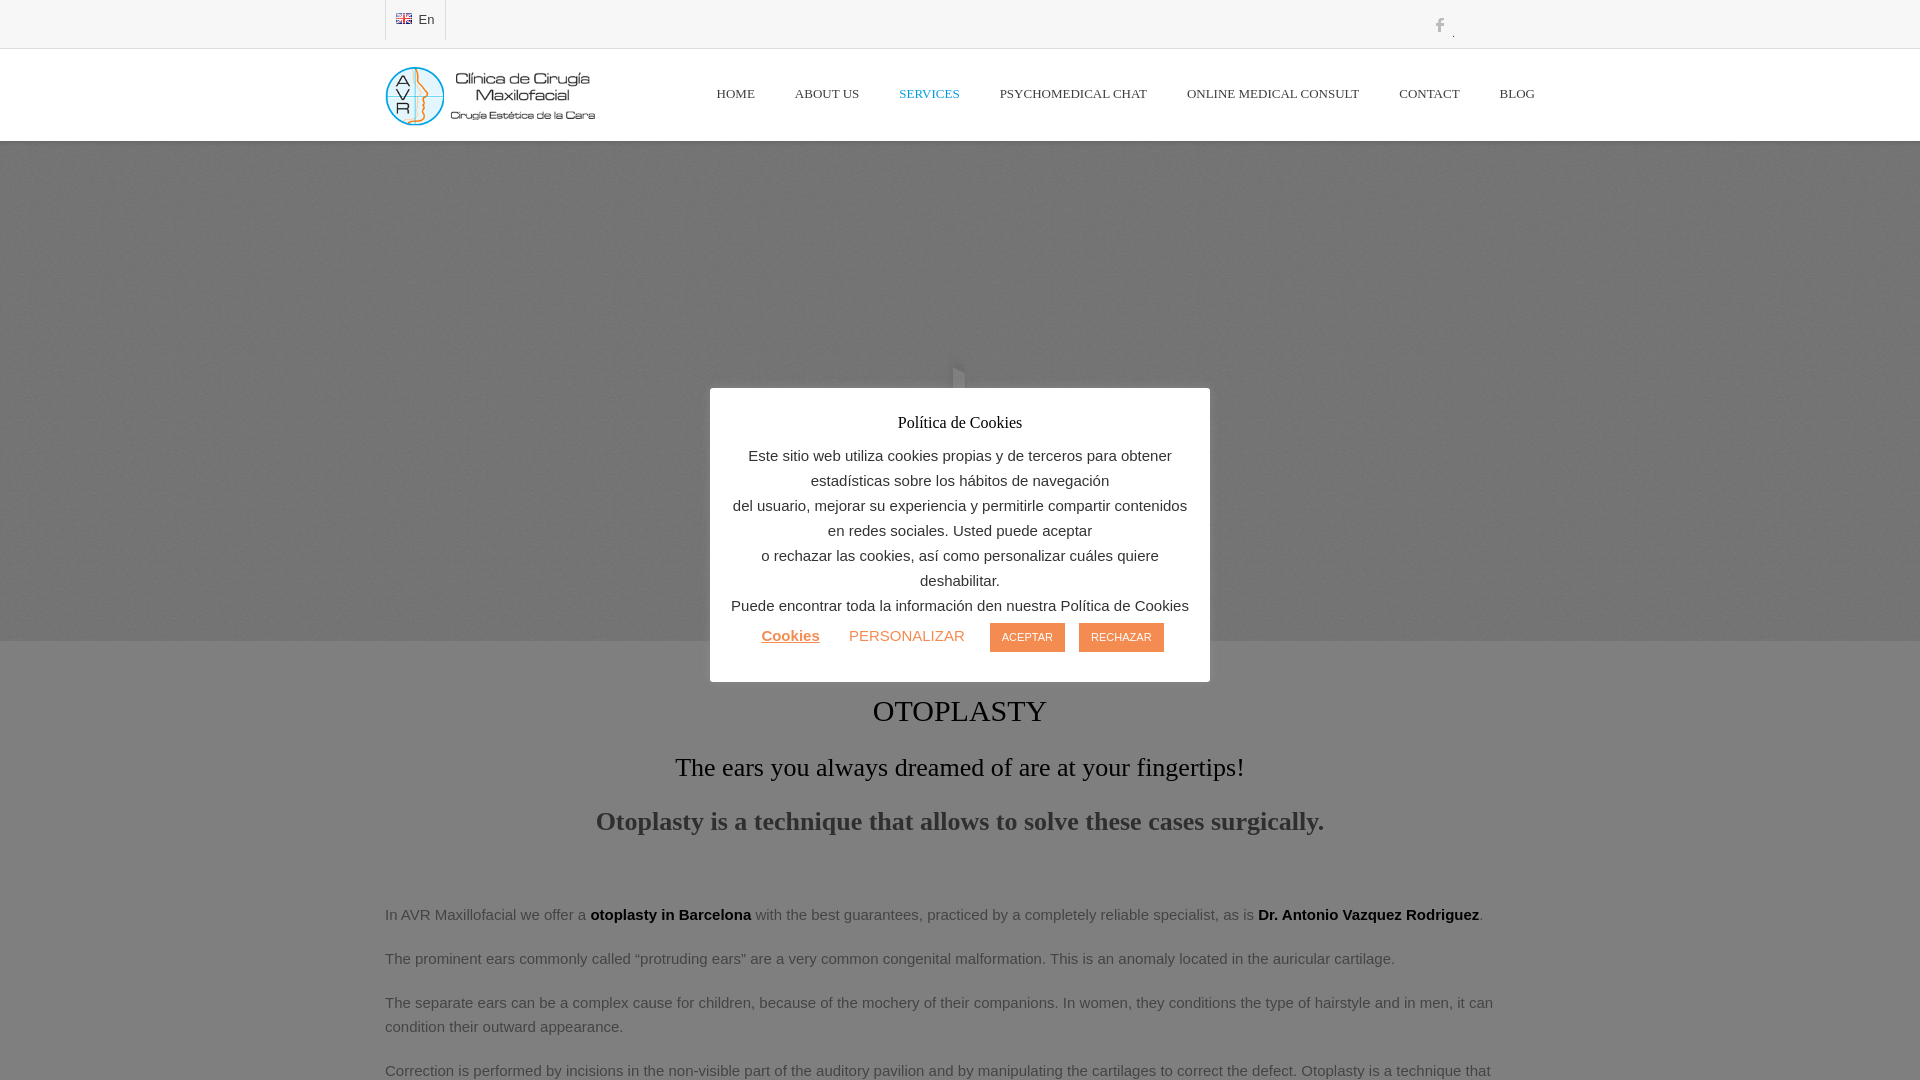 This screenshot has height=1080, width=1920. What do you see at coordinates (500, 104) in the screenshot?
I see `AVR` at bounding box center [500, 104].